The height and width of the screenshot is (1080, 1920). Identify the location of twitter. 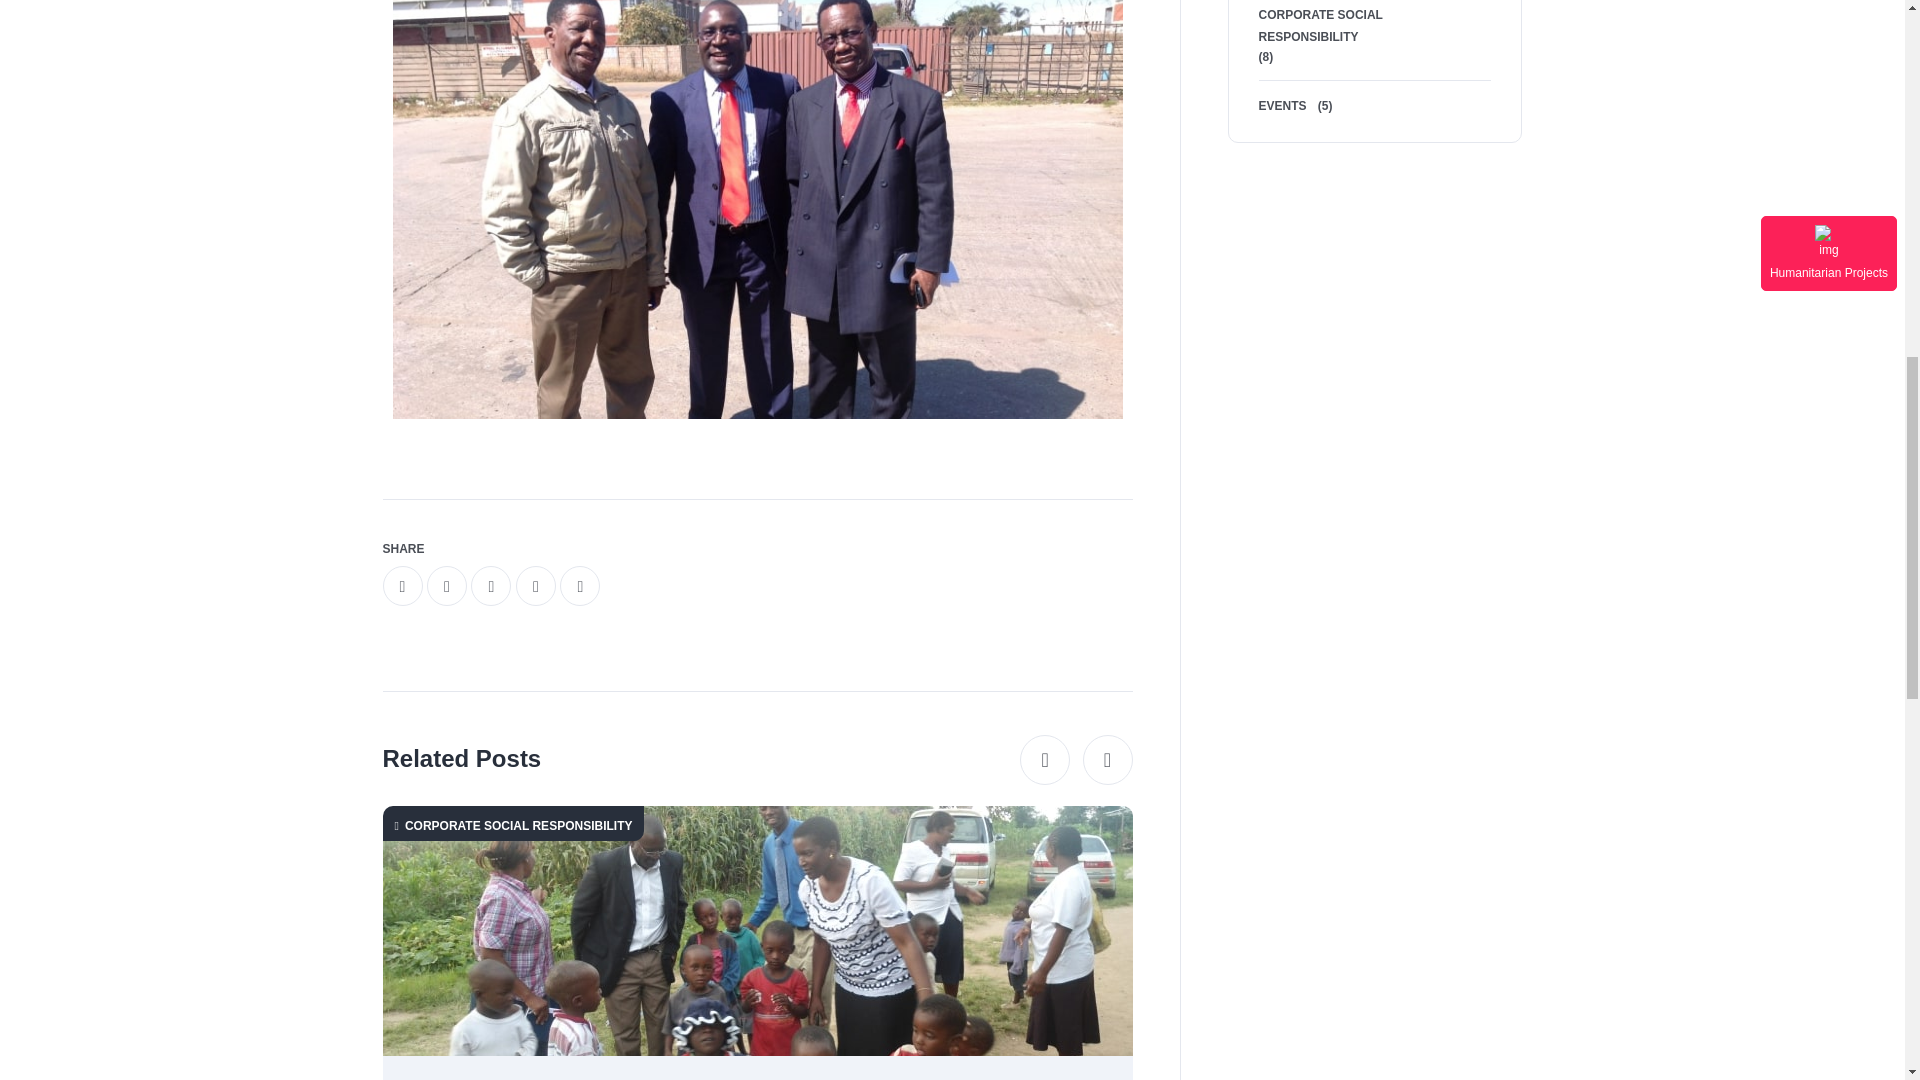
(446, 585).